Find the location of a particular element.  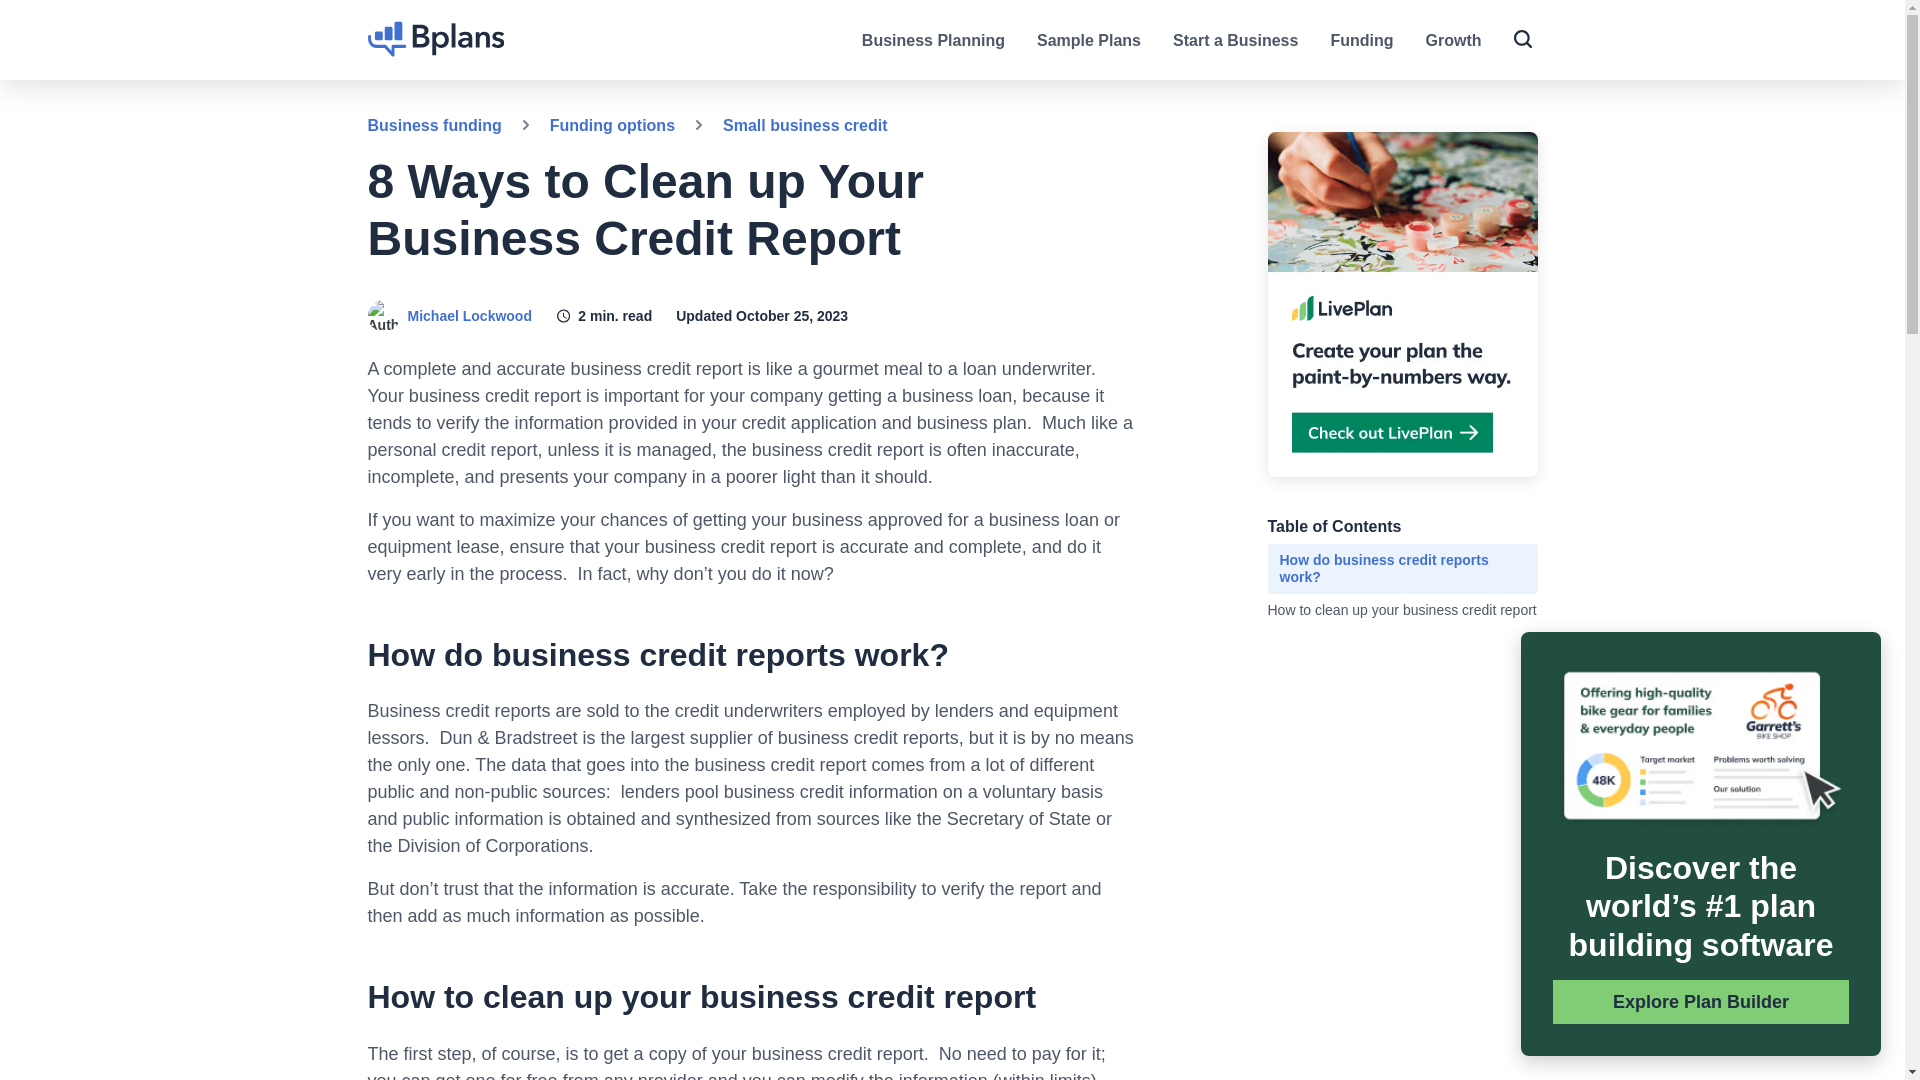

Funding is located at coordinates (1362, 40).